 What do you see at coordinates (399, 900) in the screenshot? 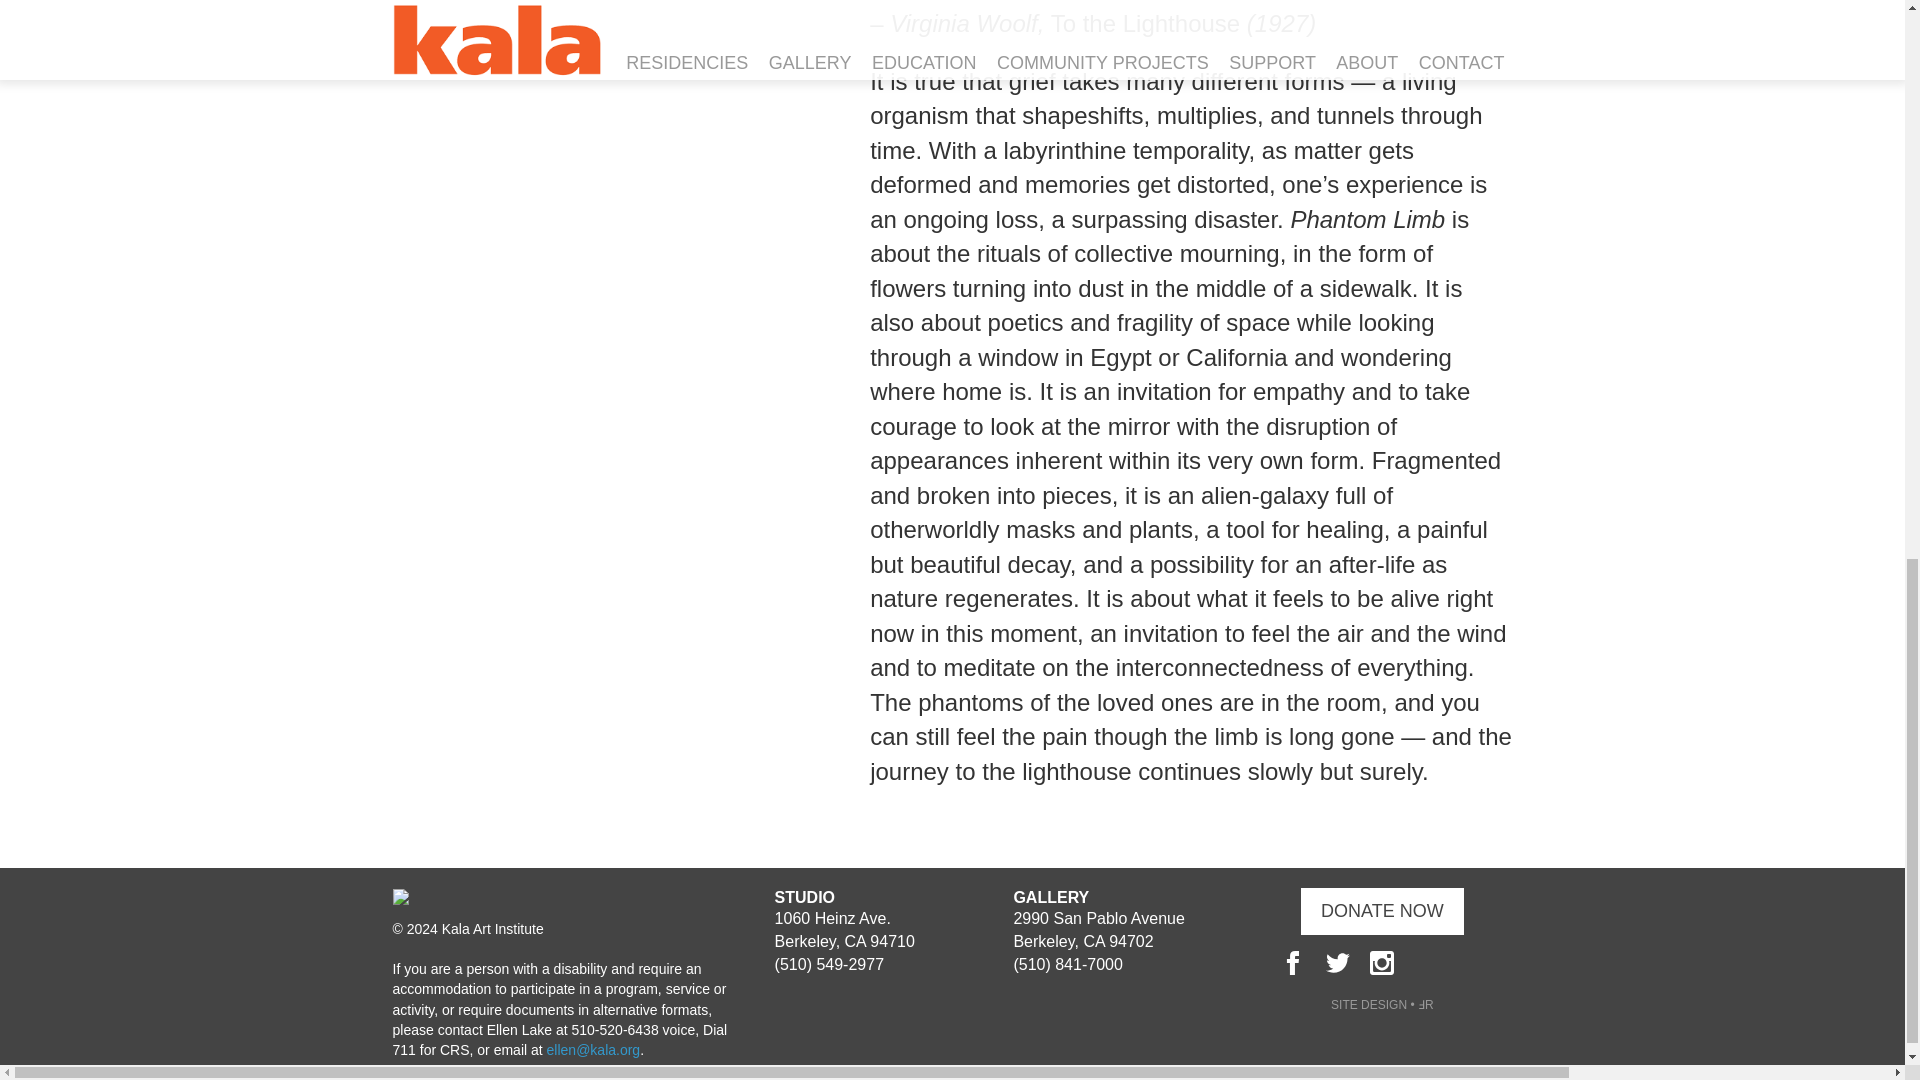
I see `Kala Art Institute` at bounding box center [399, 900].